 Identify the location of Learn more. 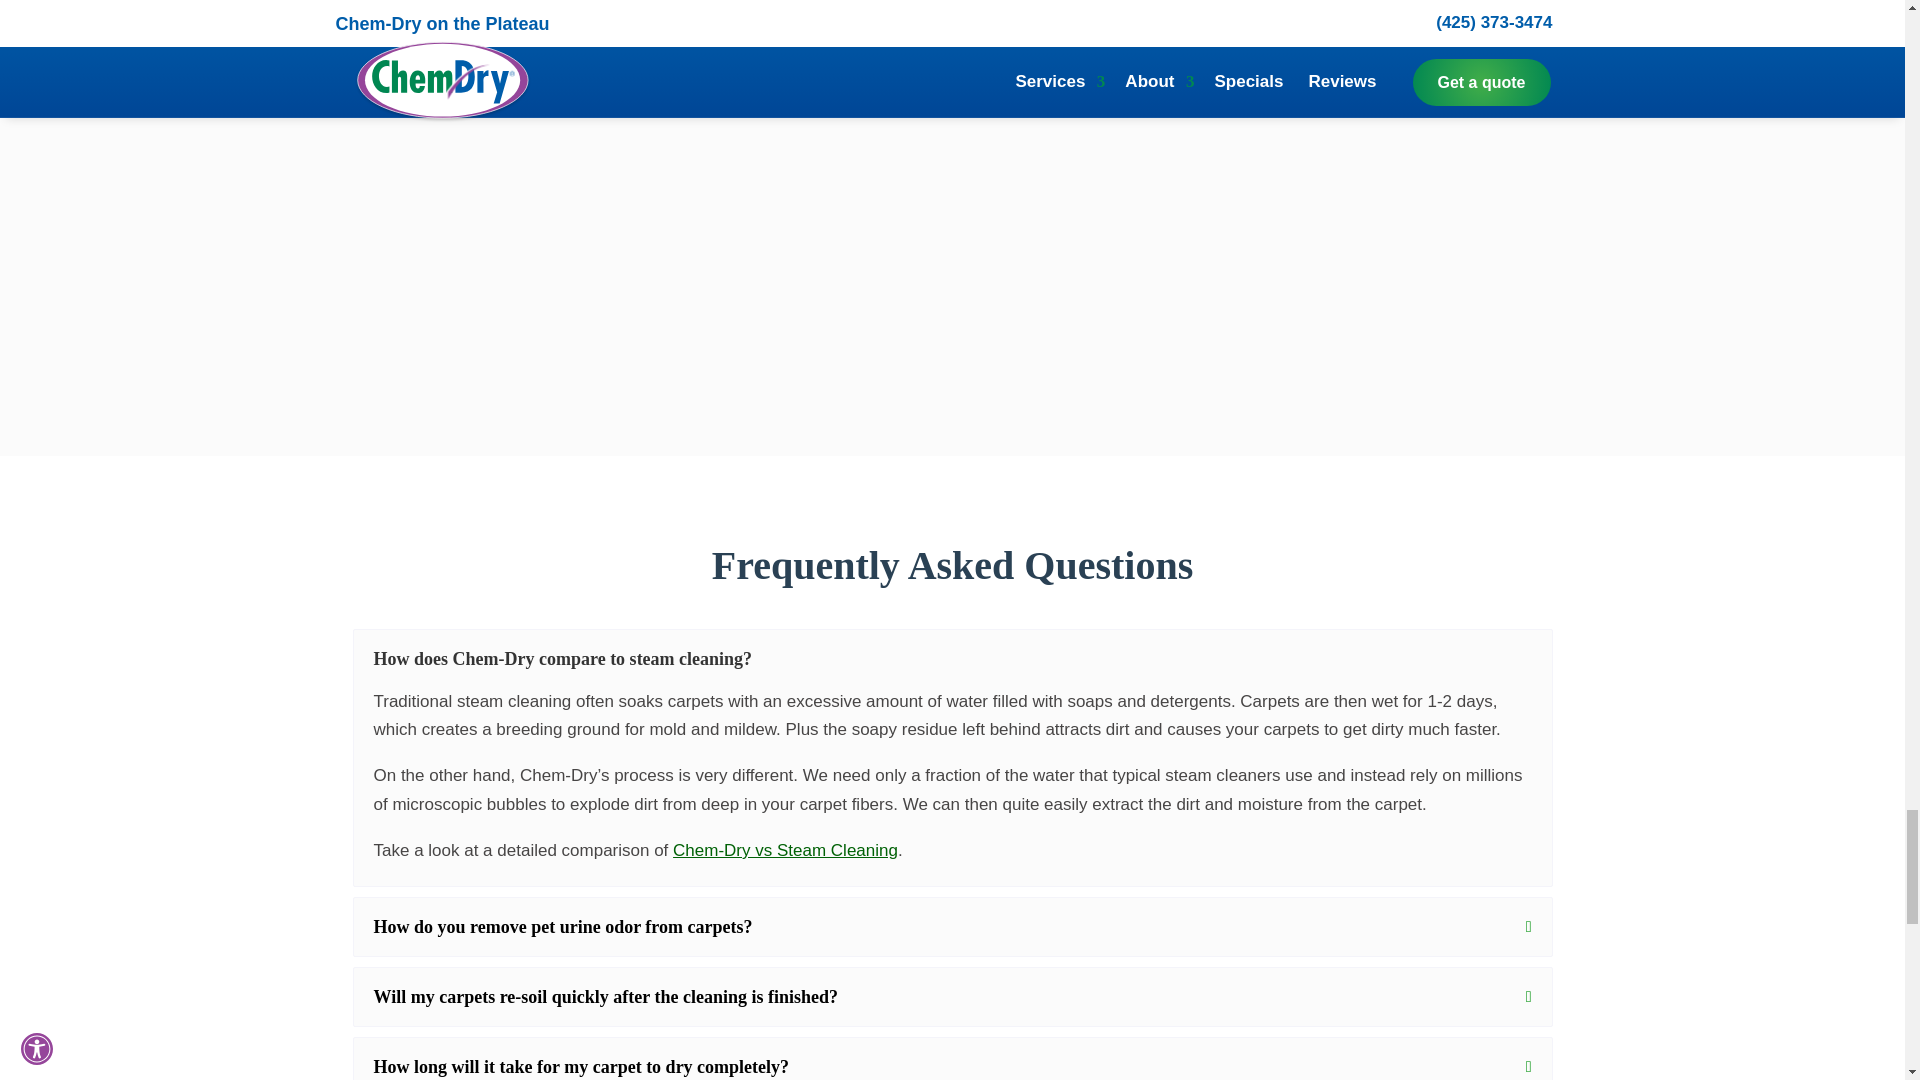
(1040, 41).